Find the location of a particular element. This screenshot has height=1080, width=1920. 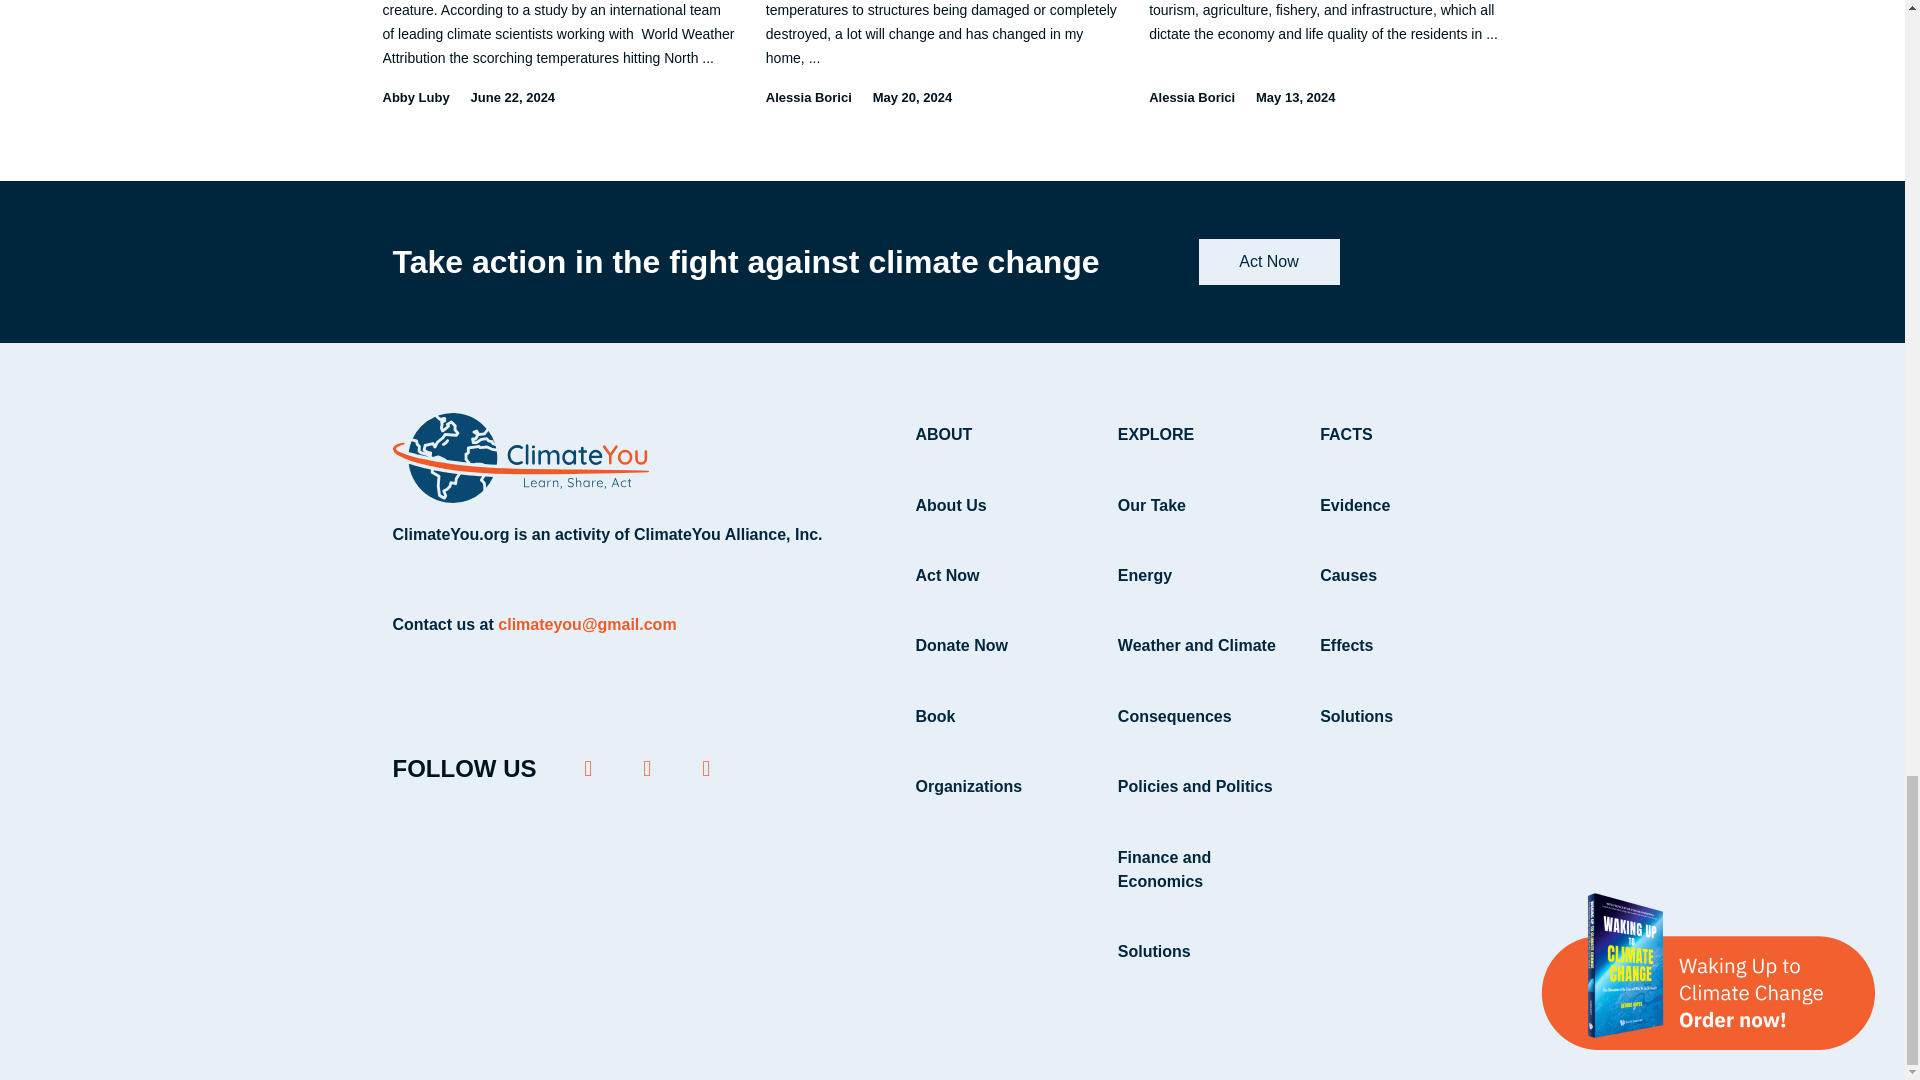

footer-logo is located at coordinates (520, 457).